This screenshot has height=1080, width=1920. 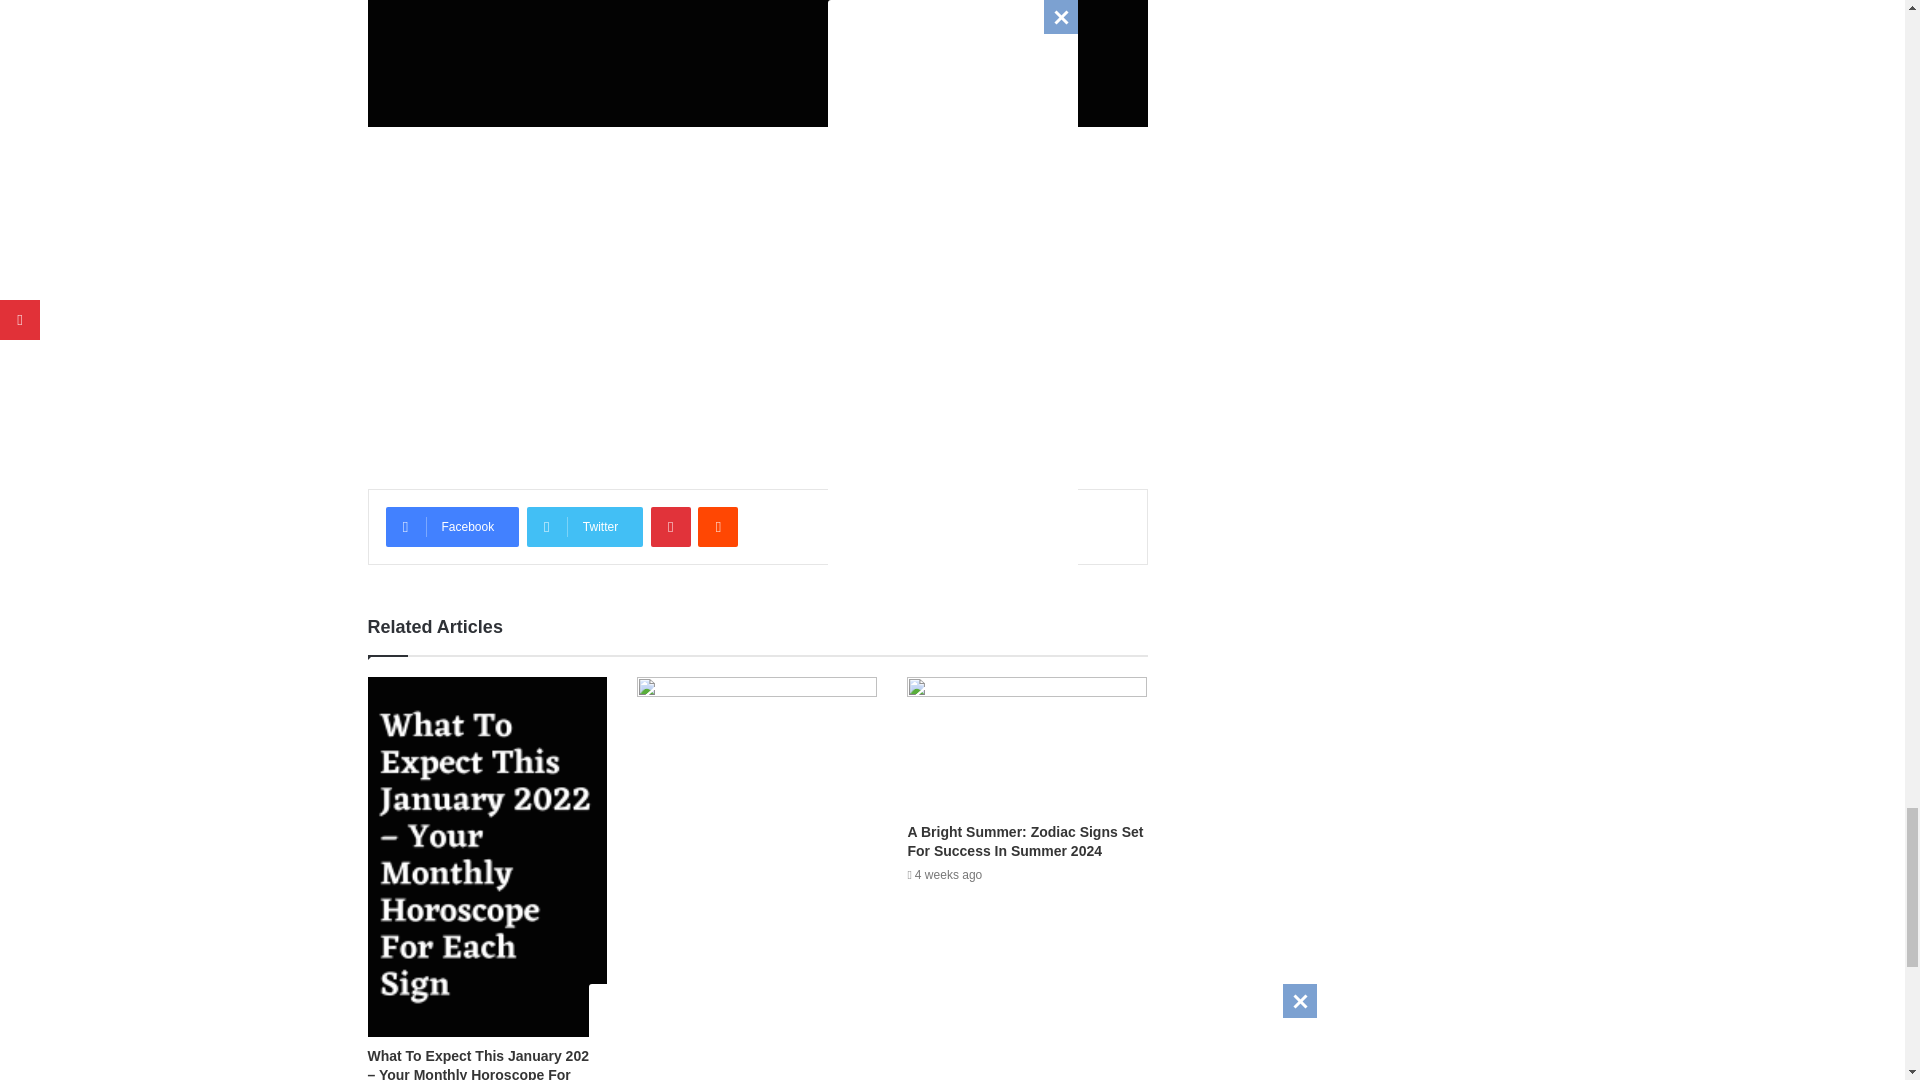 What do you see at coordinates (670, 526) in the screenshot?
I see `Pinterest` at bounding box center [670, 526].